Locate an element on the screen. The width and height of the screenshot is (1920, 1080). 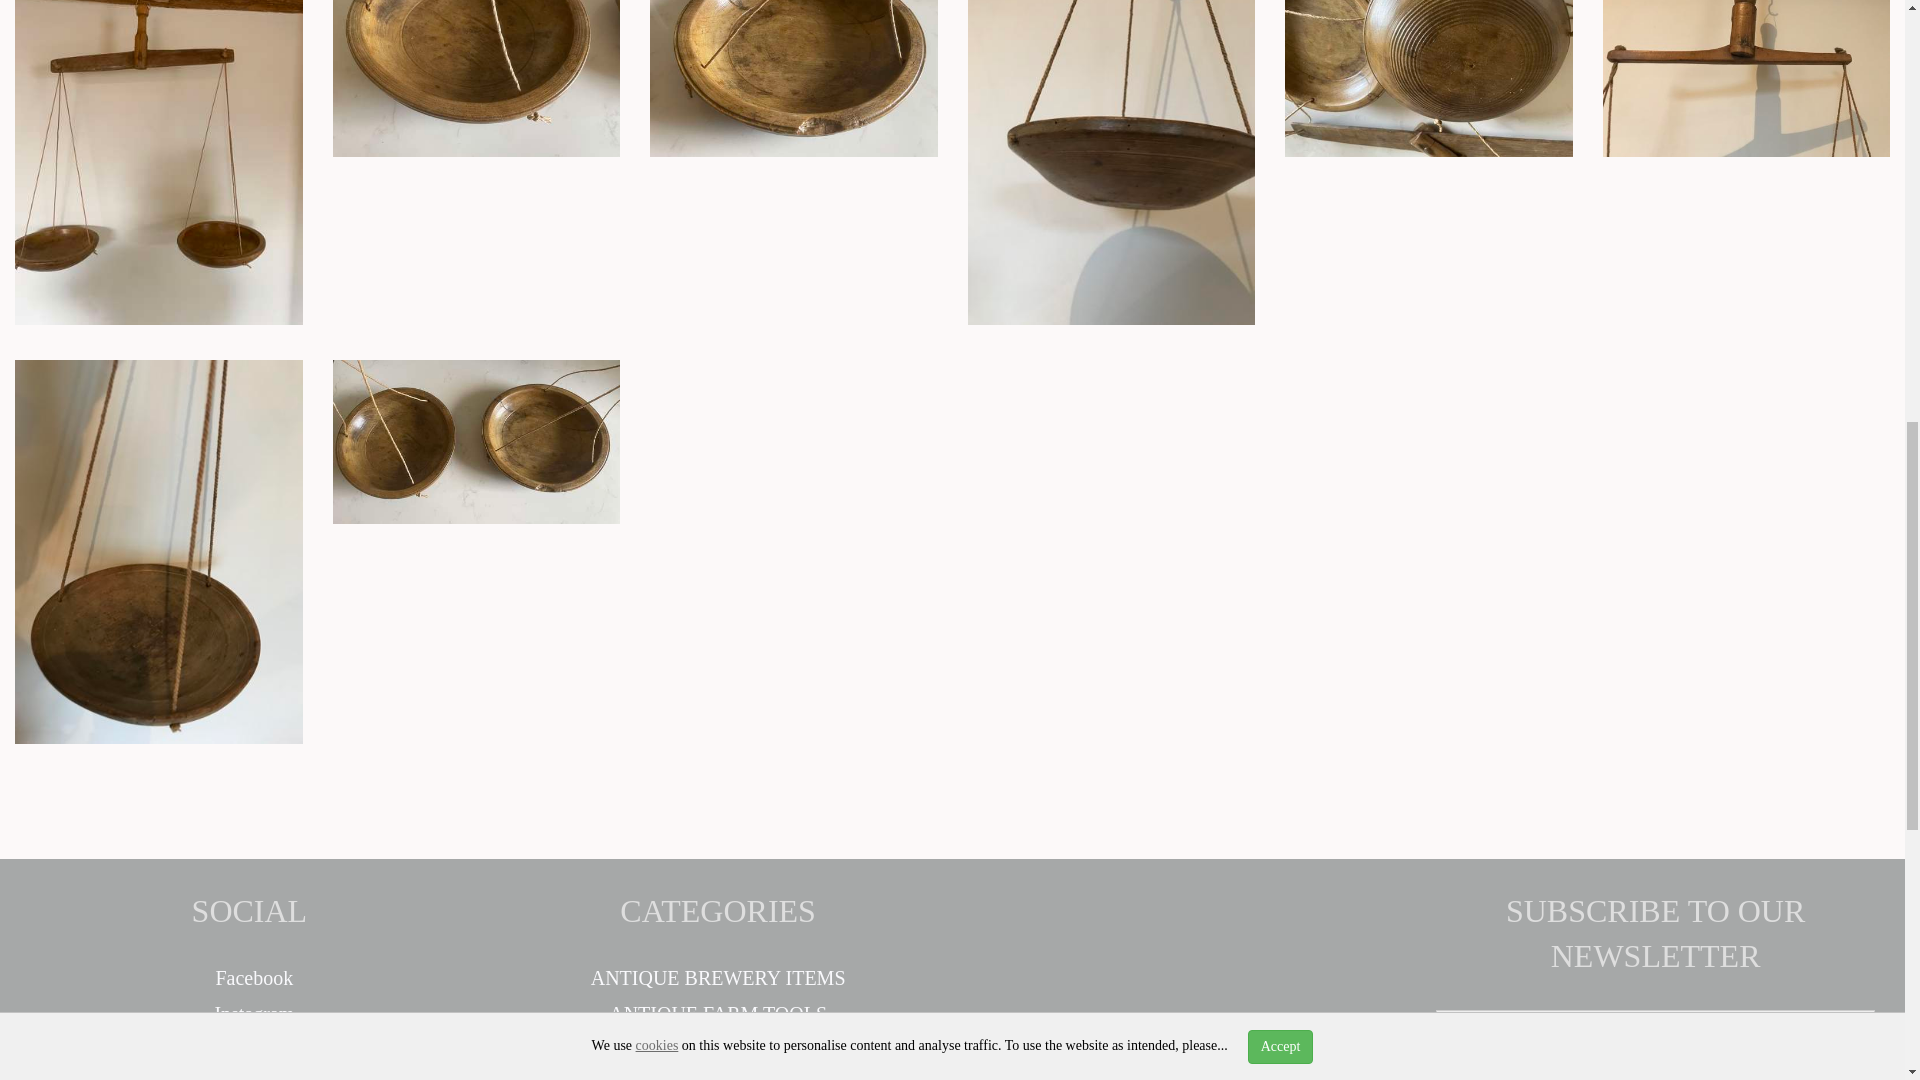
  Instagram is located at coordinates (248, 1014).